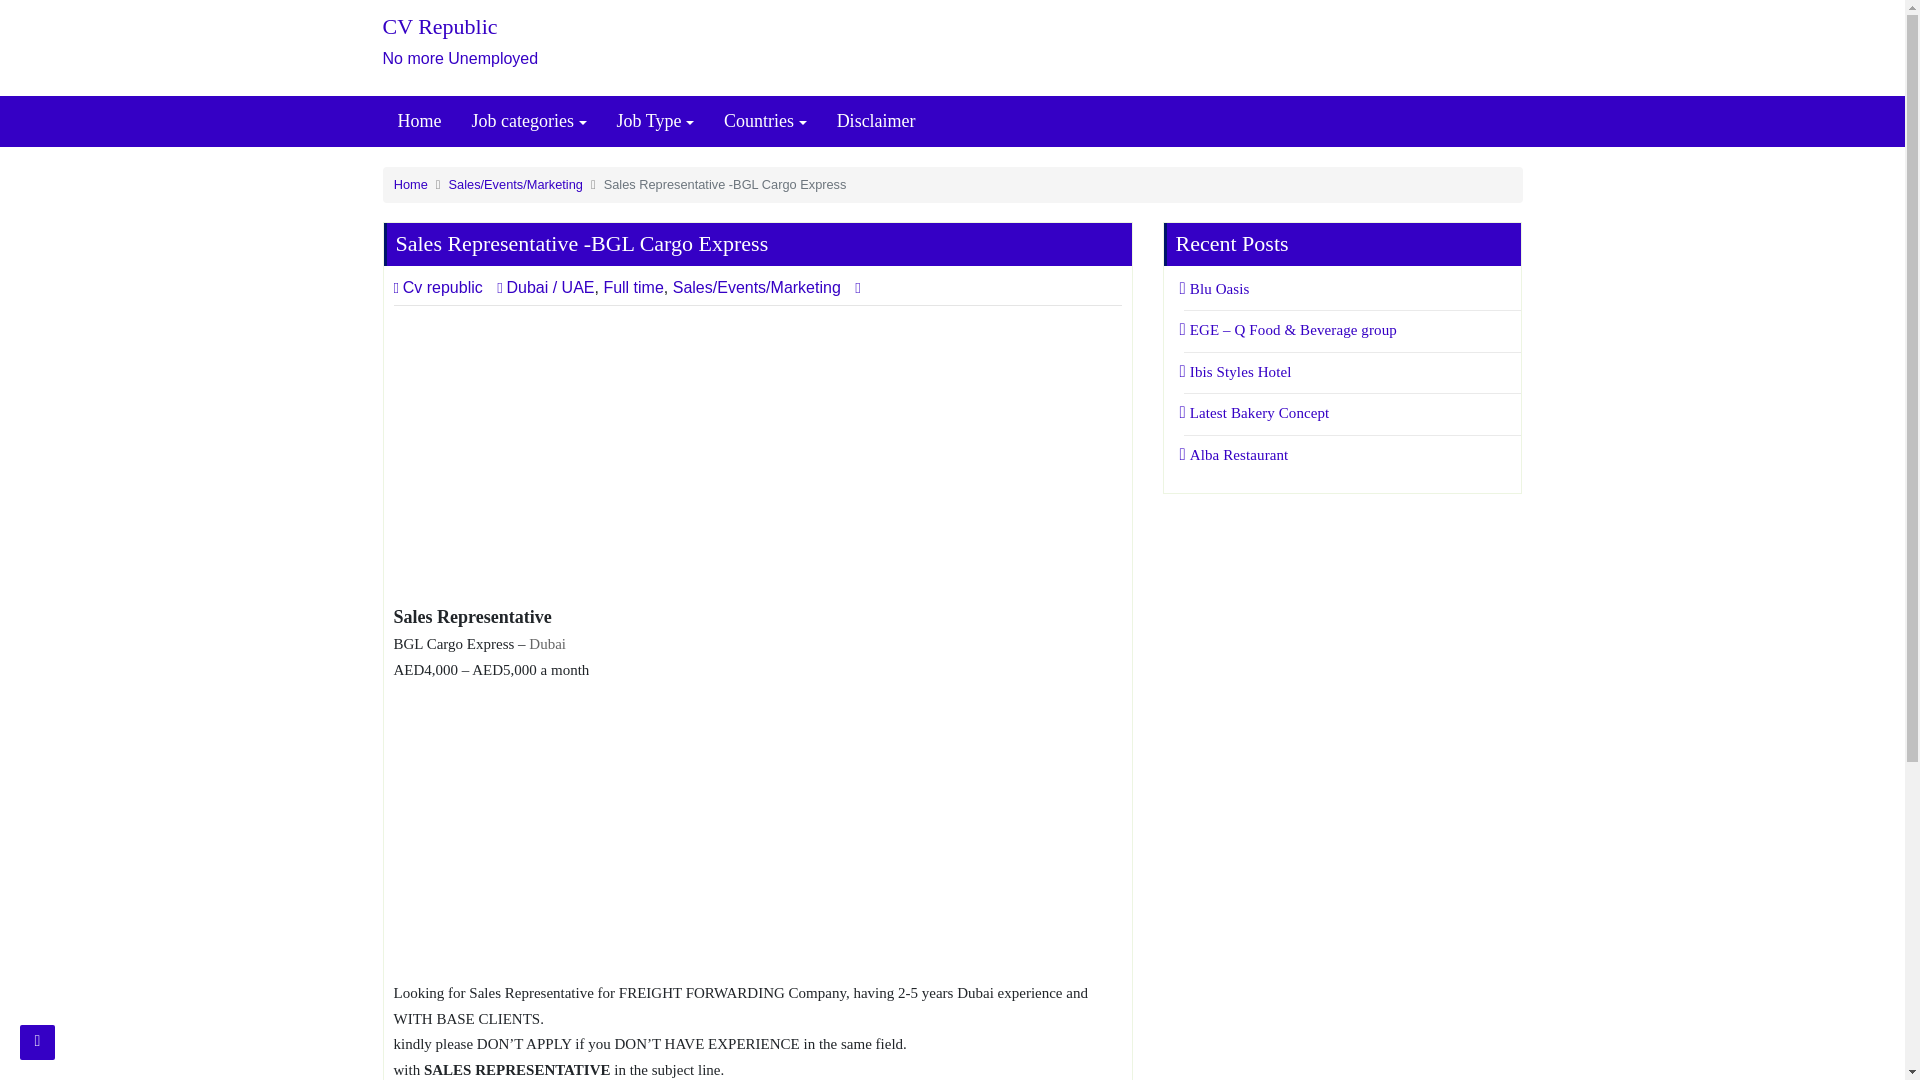 This screenshot has width=1920, height=1080. I want to click on Advertisement, so click(562, 43).